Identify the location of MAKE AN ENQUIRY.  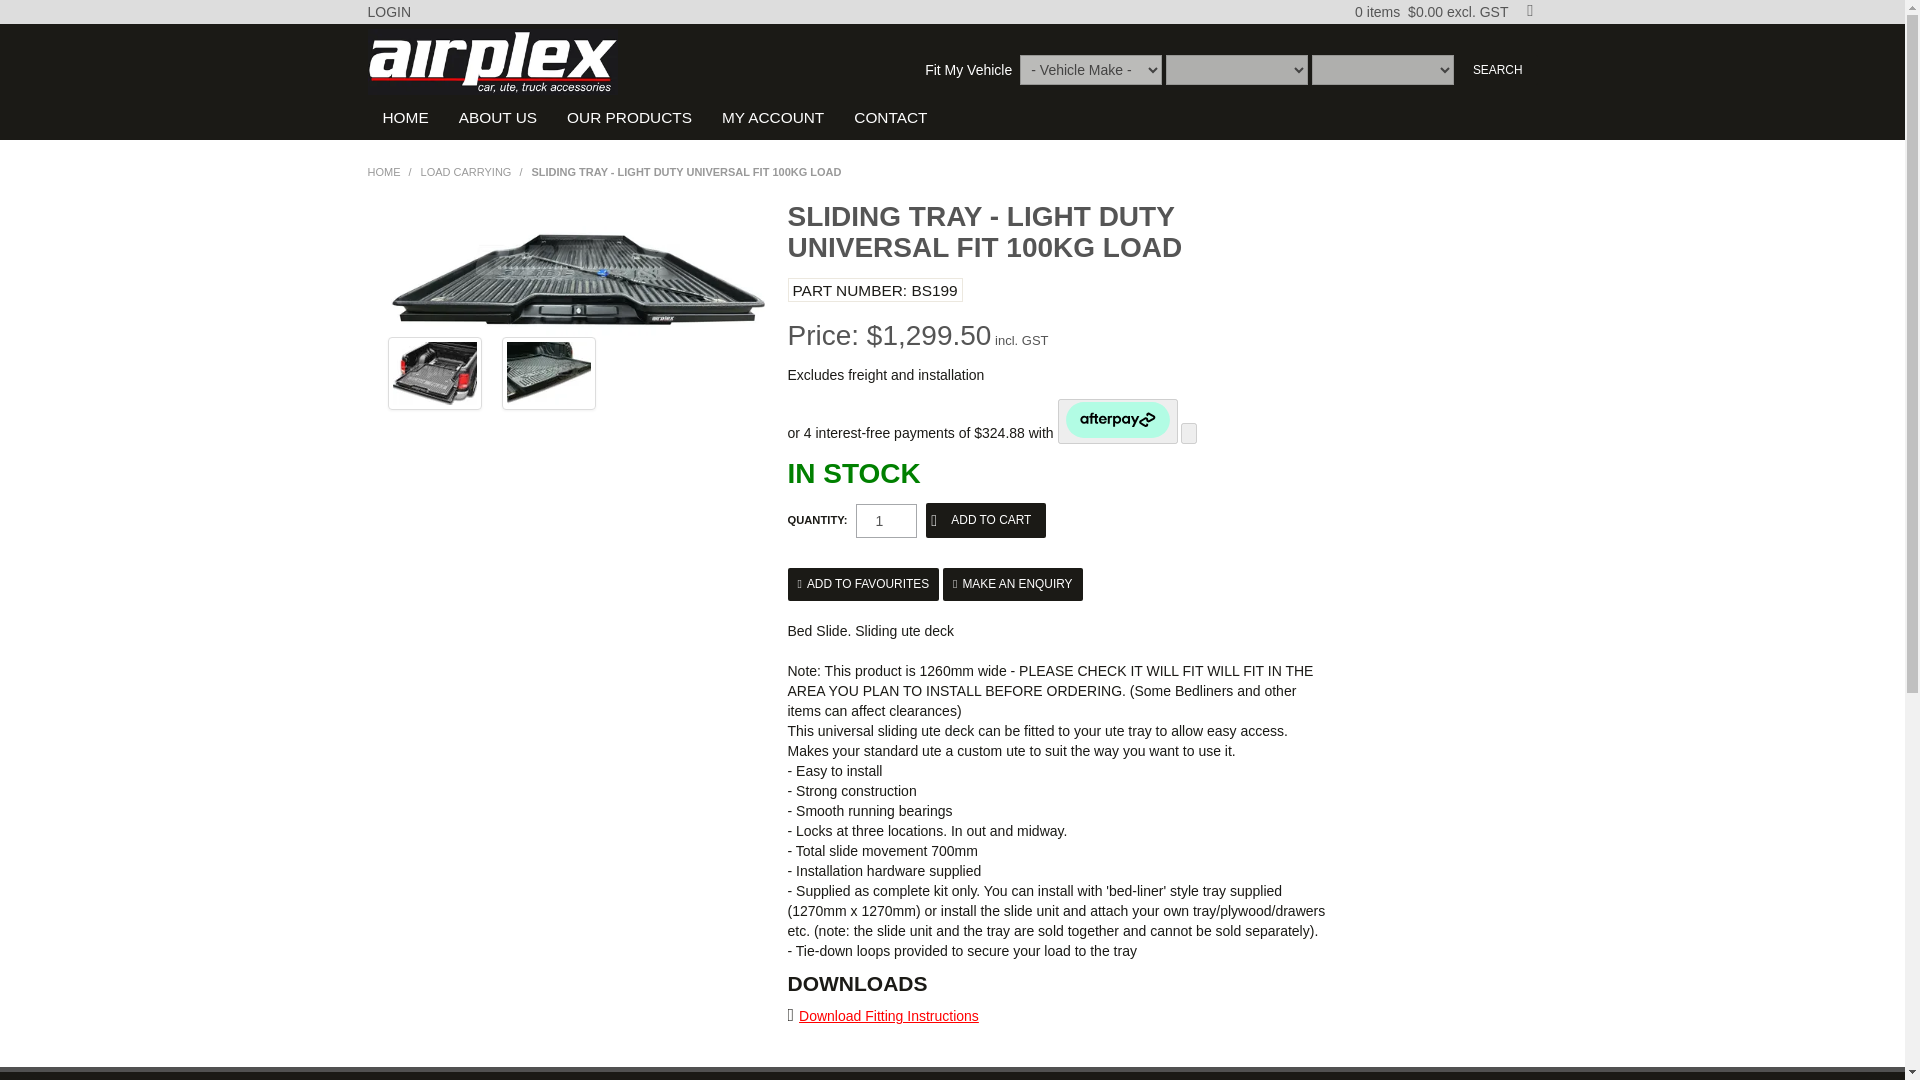
(1012, 584).